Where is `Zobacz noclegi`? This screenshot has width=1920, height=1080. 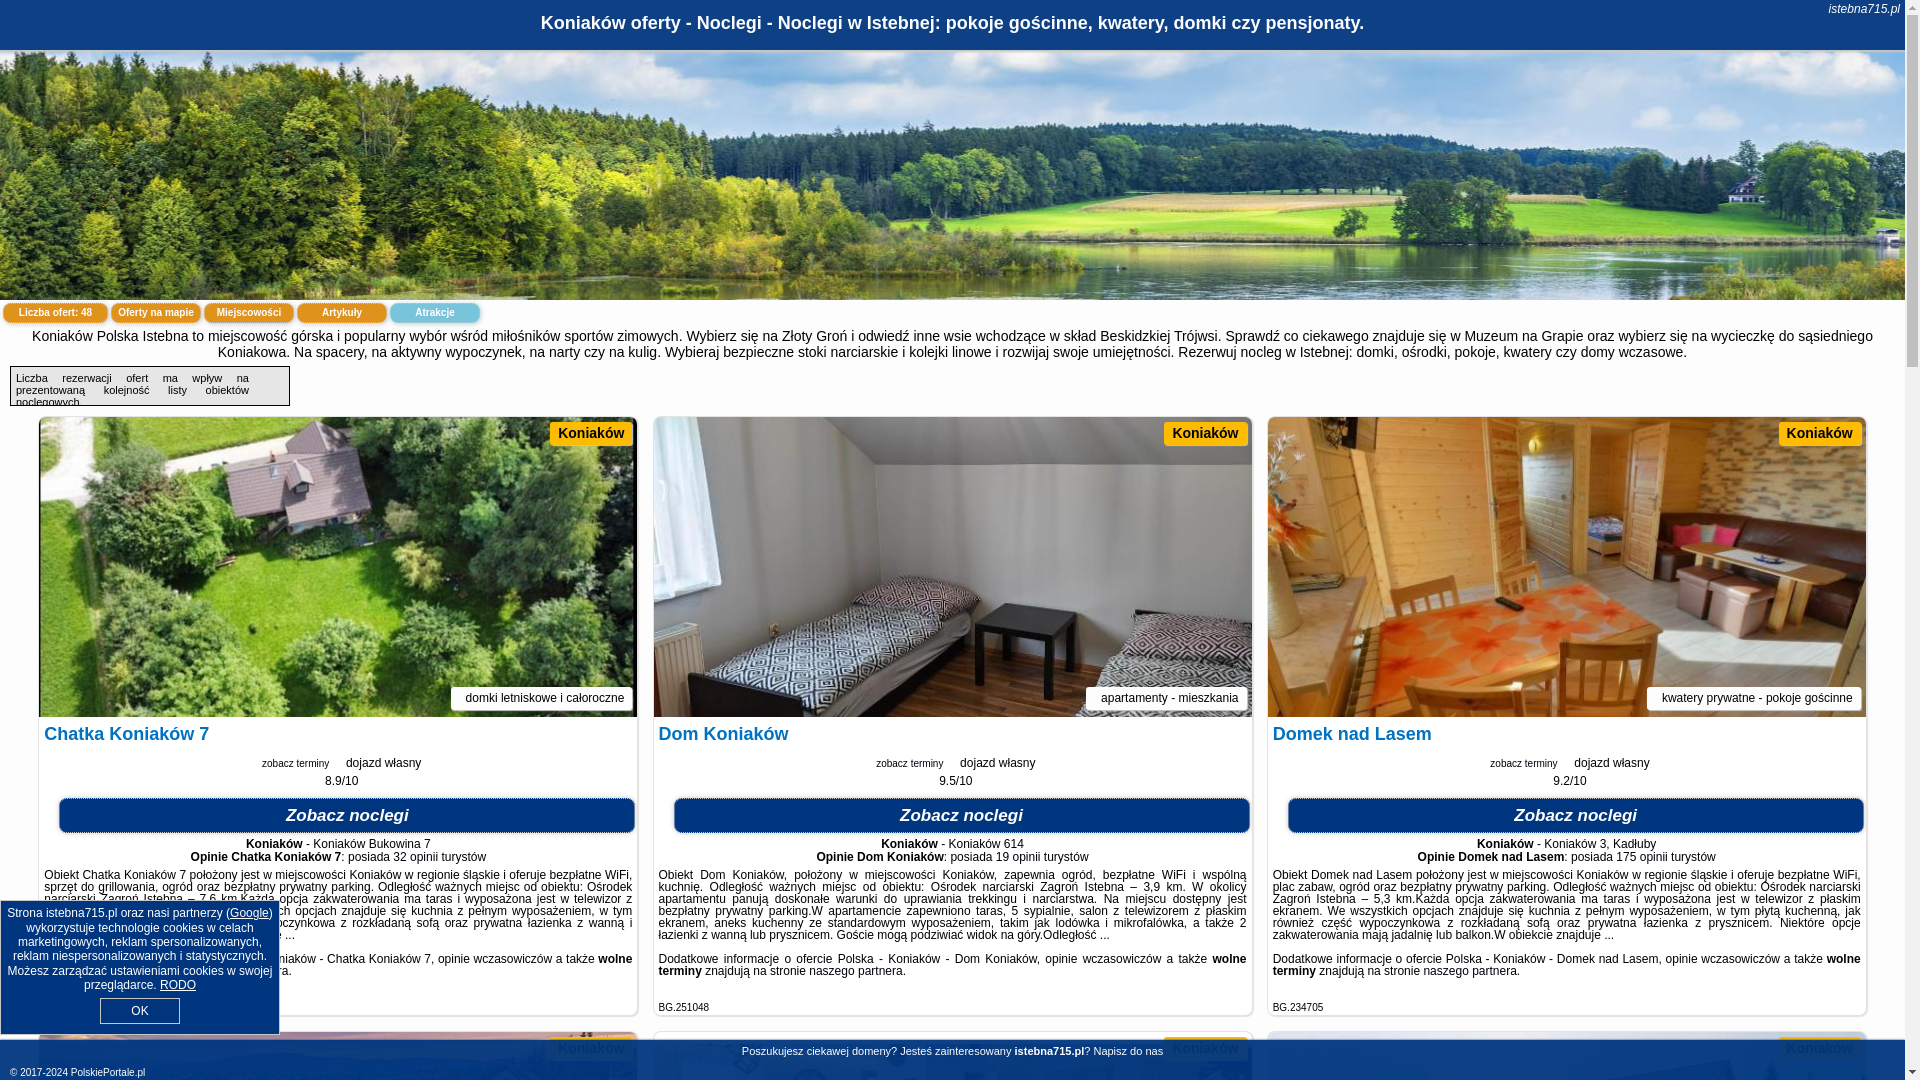
Zobacz noclegi is located at coordinates (961, 815).